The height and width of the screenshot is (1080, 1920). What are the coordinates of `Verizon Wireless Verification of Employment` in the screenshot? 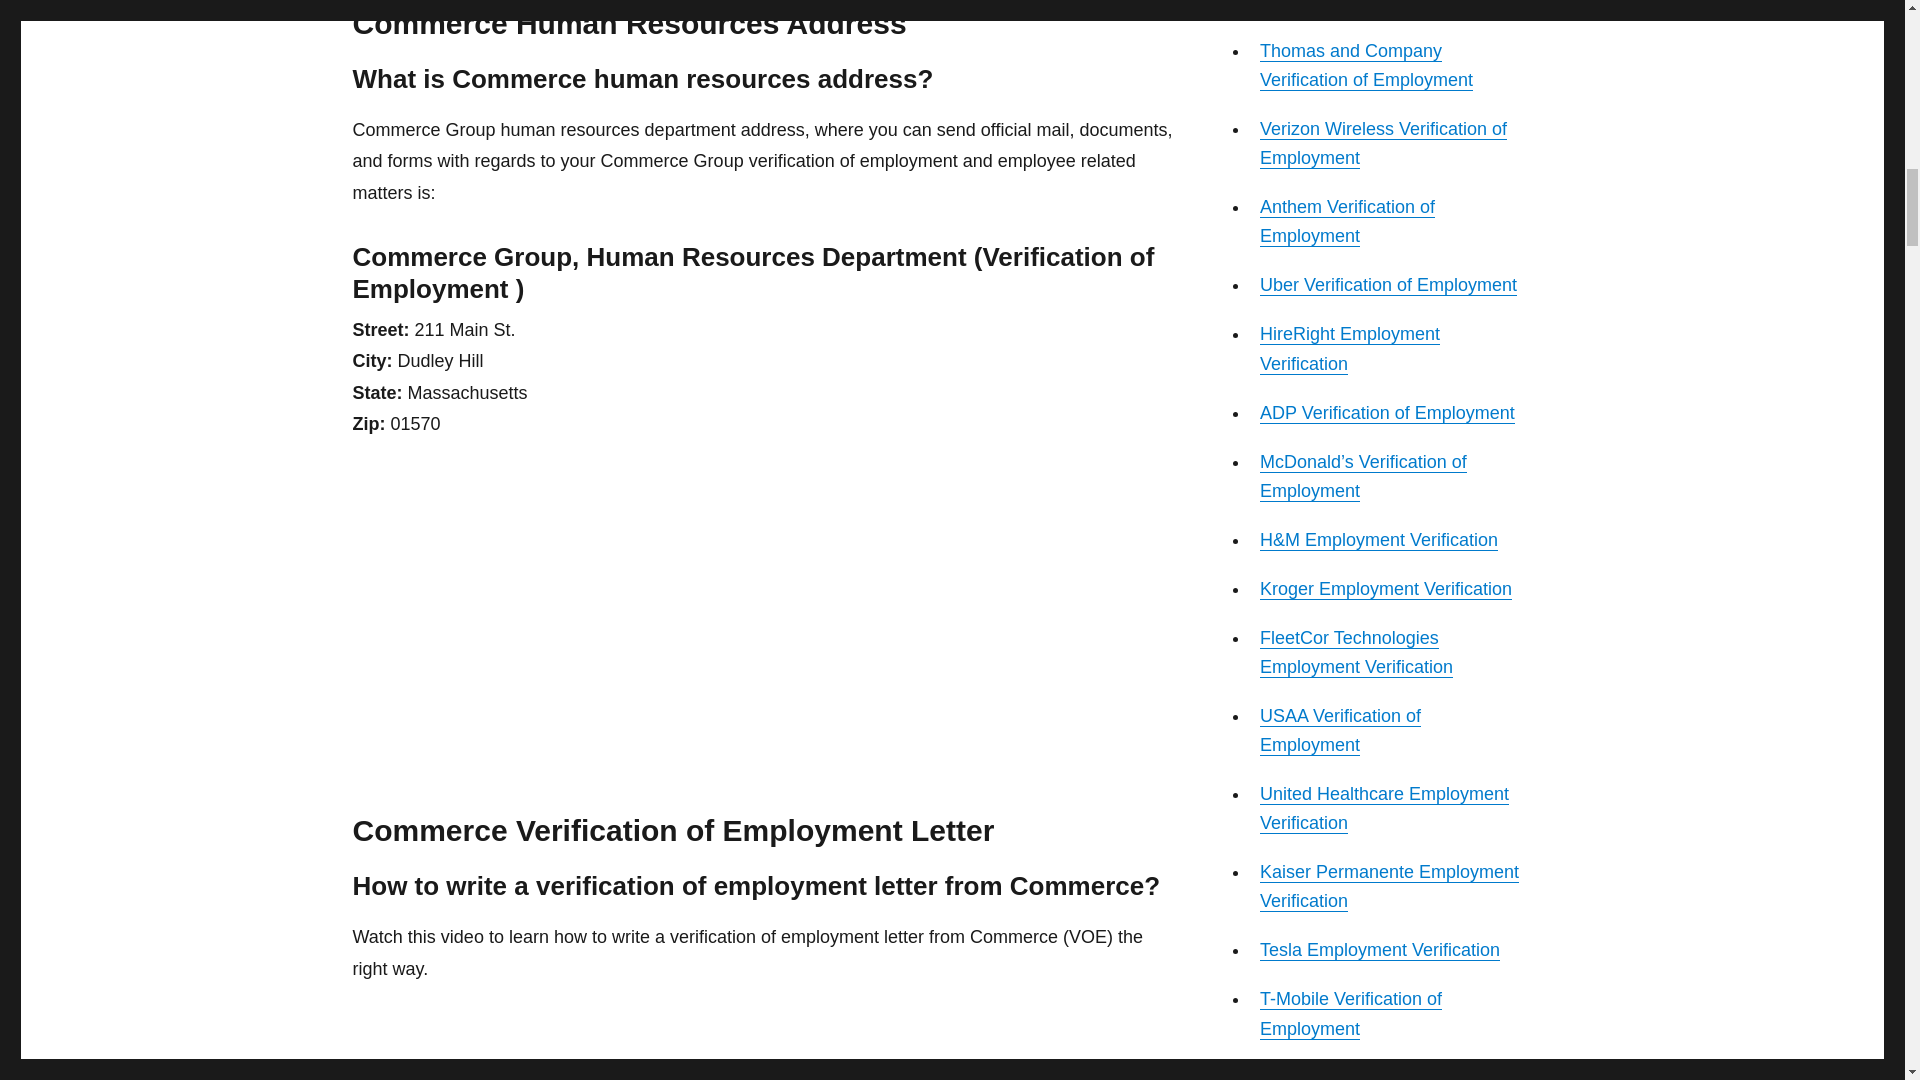 It's located at (1383, 143).